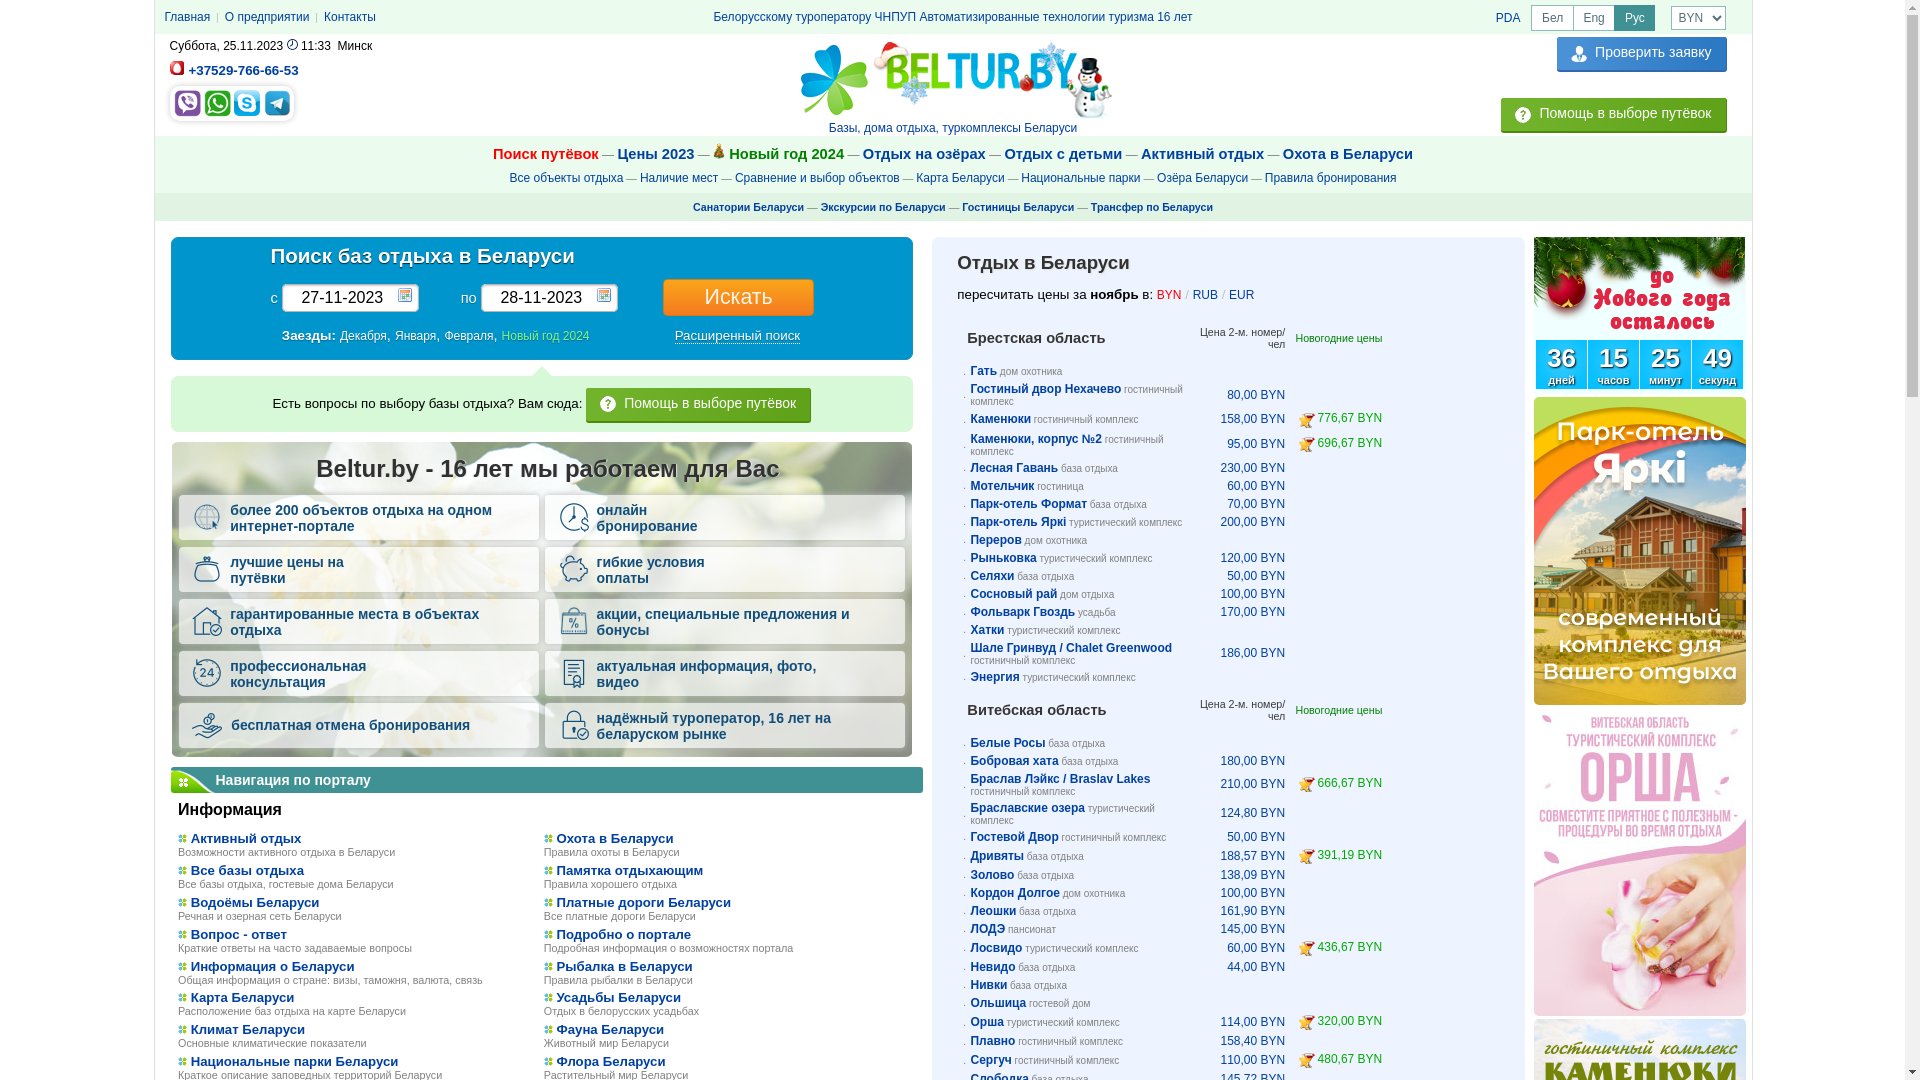 The width and height of the screenshot is (1920, 1080). I want to click on Eng, so click(1594, 18).